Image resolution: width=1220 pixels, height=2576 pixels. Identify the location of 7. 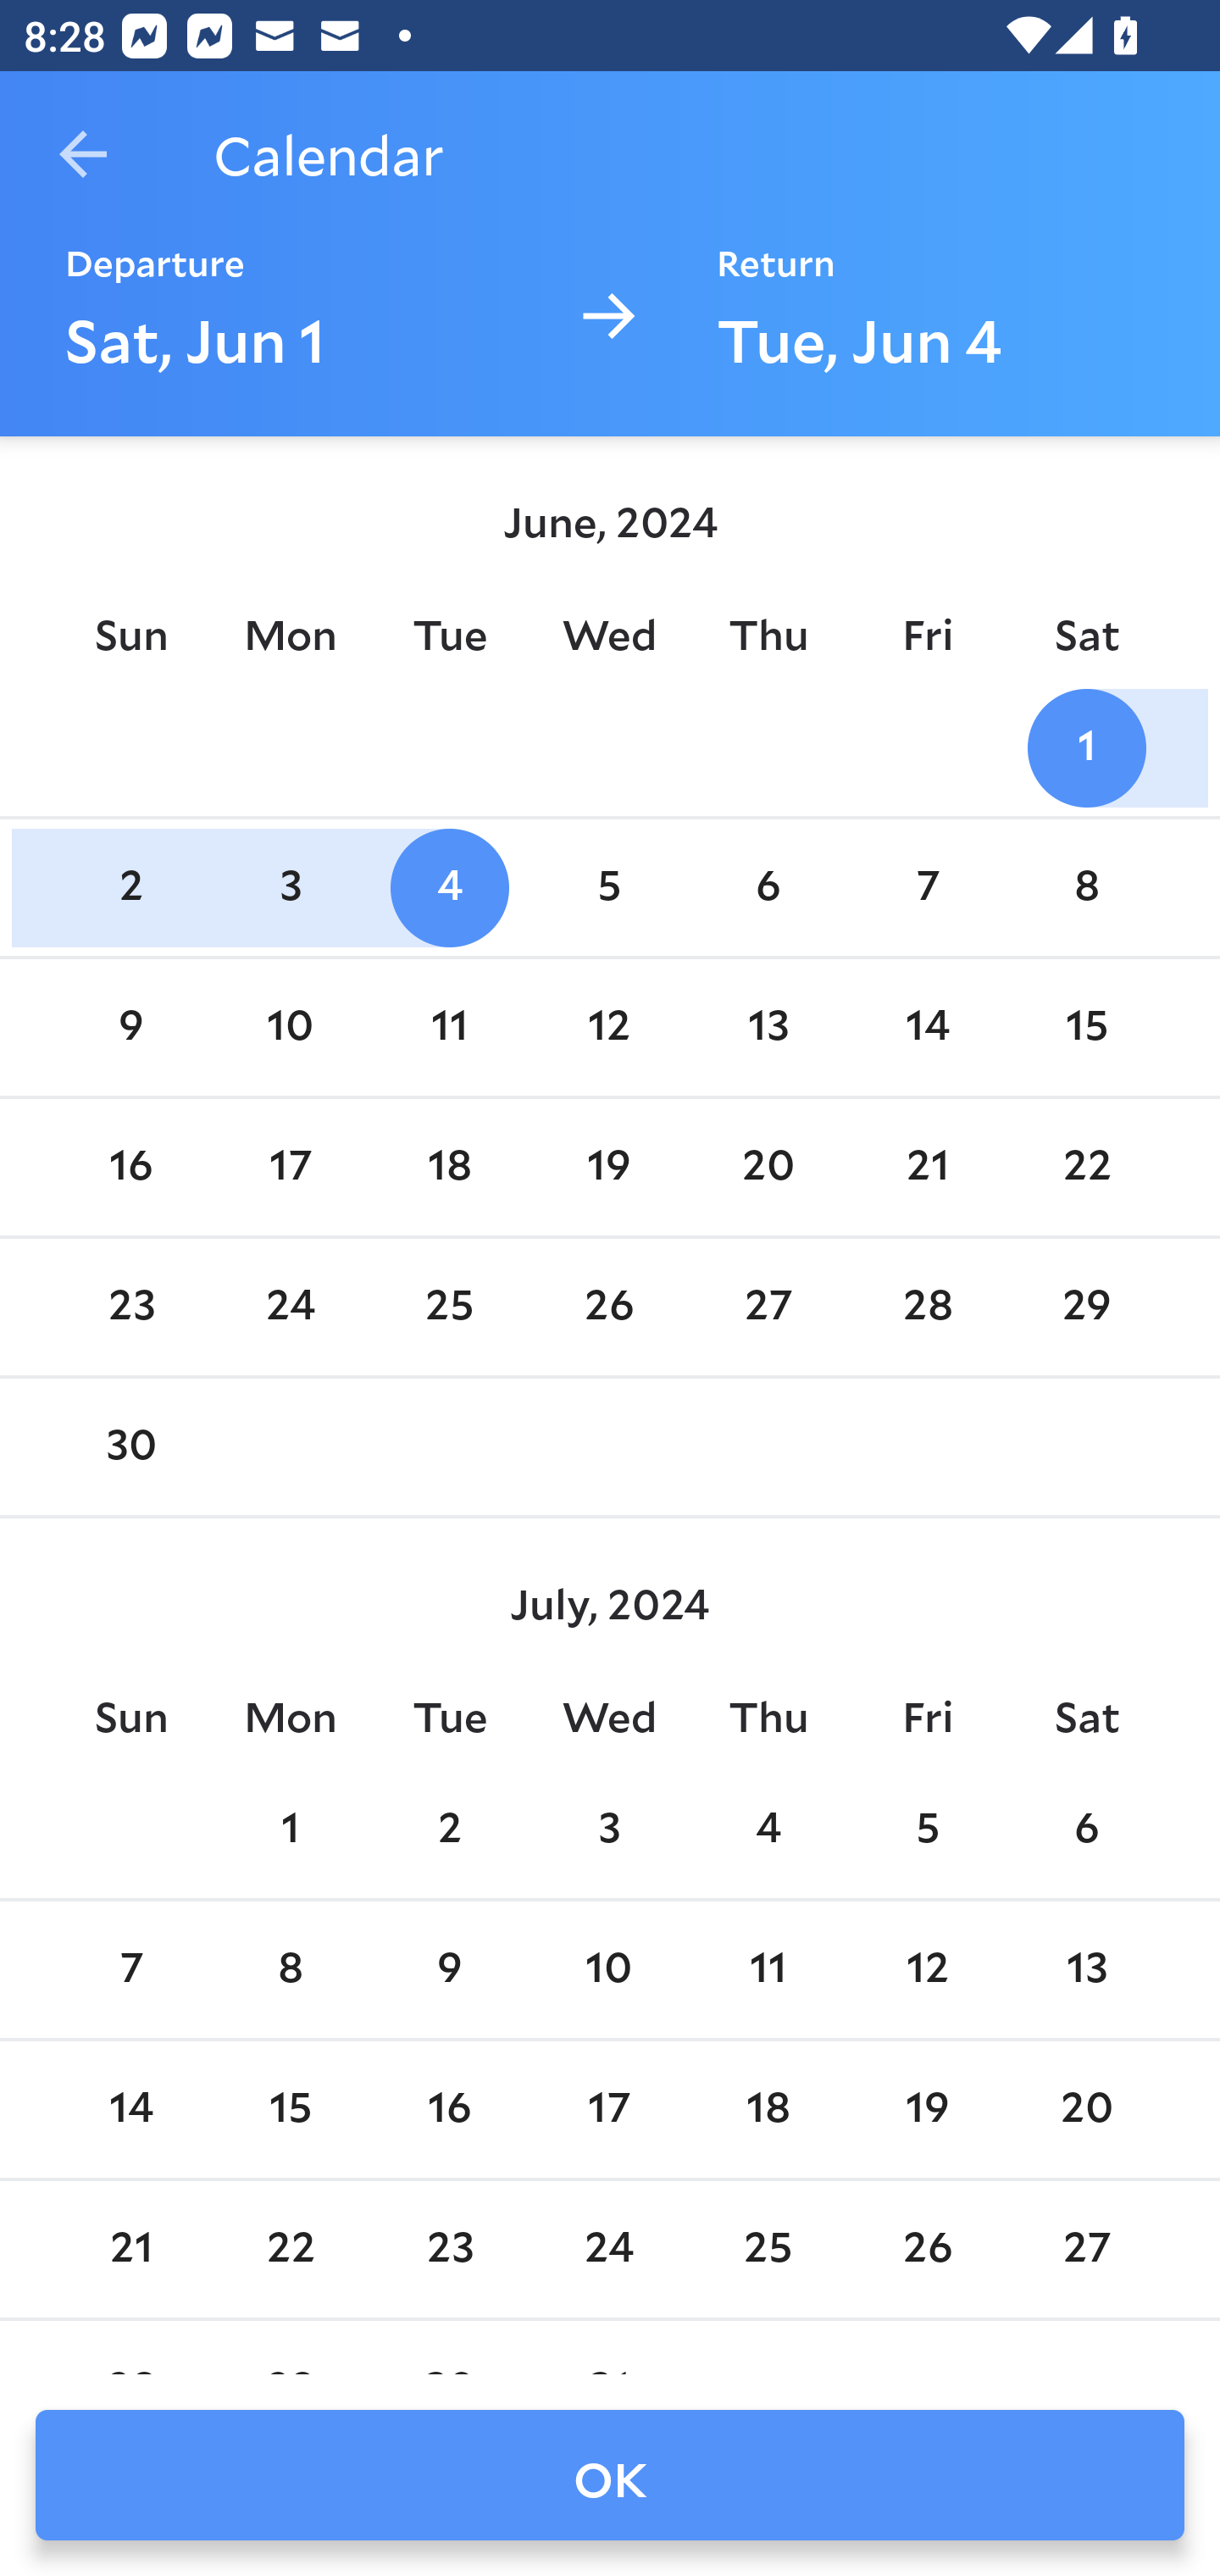
(130, 1970).